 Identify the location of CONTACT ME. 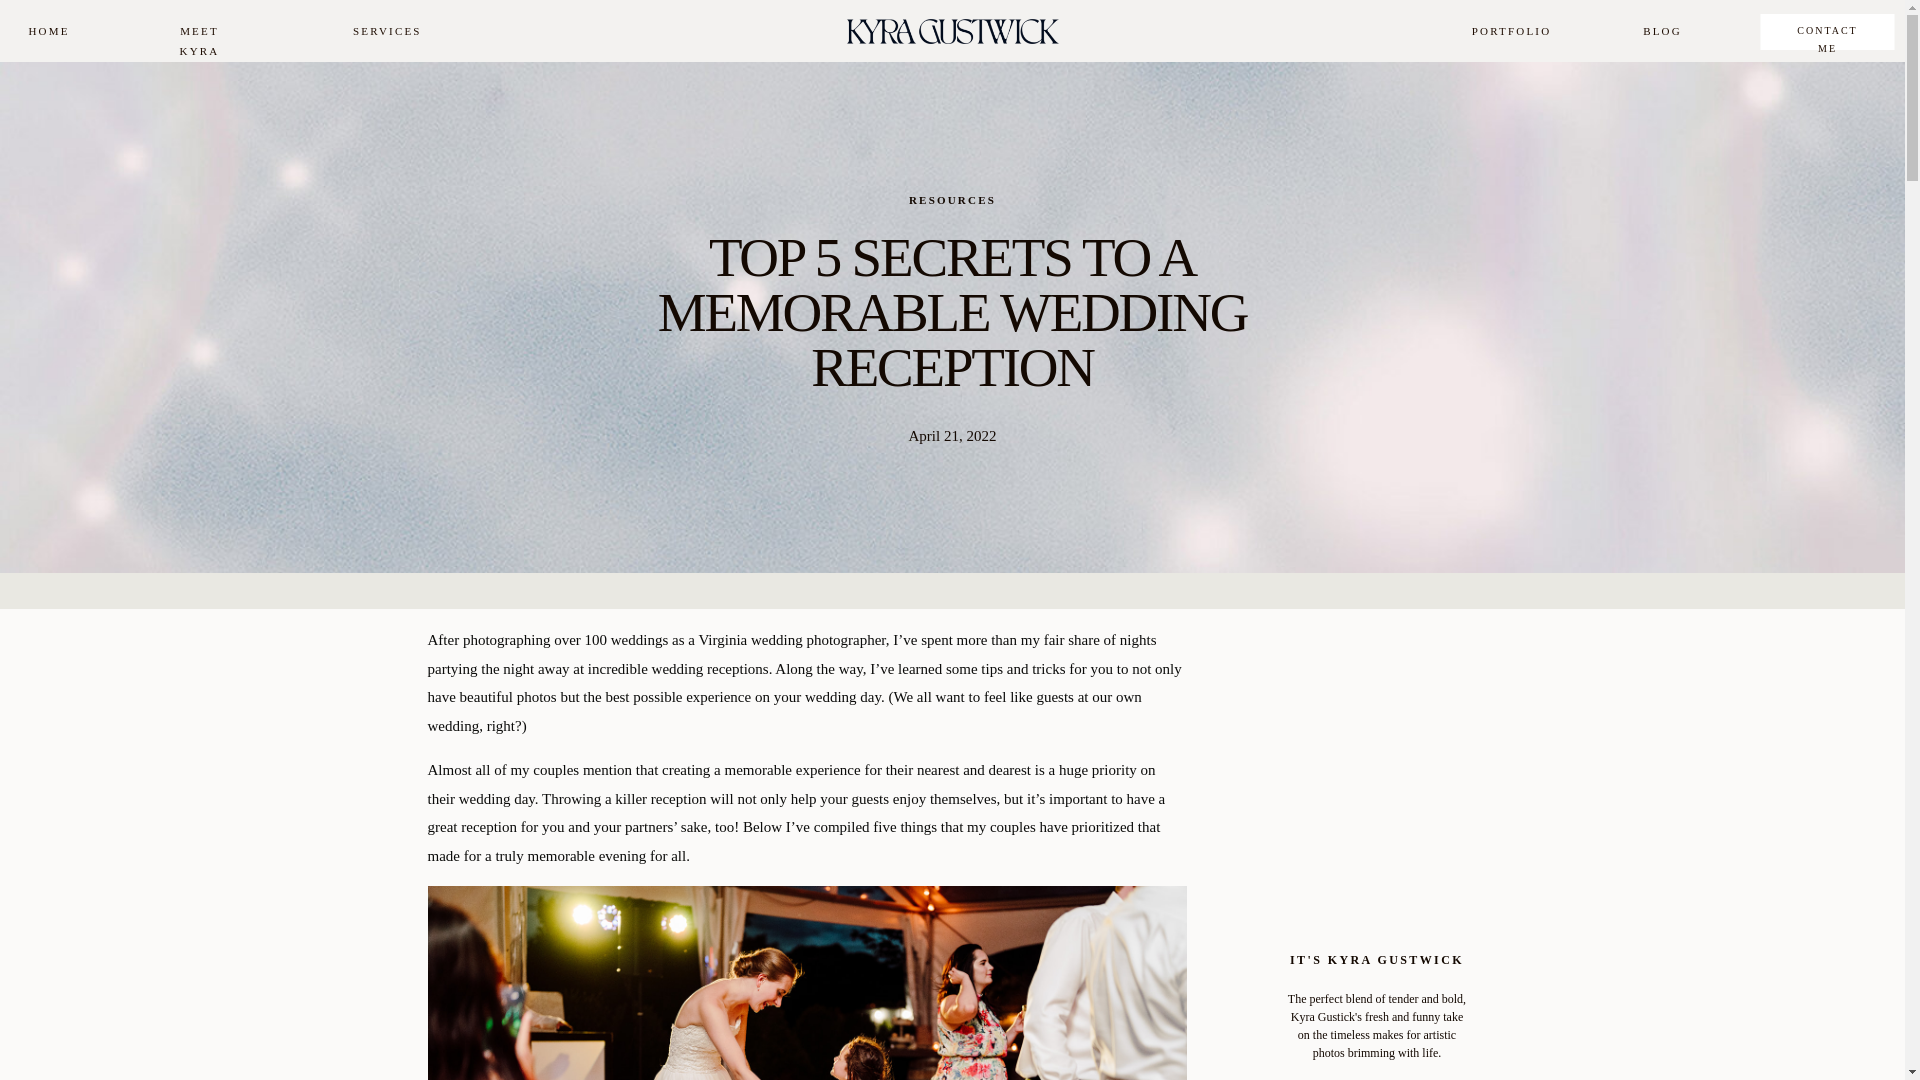
(1826, 31).